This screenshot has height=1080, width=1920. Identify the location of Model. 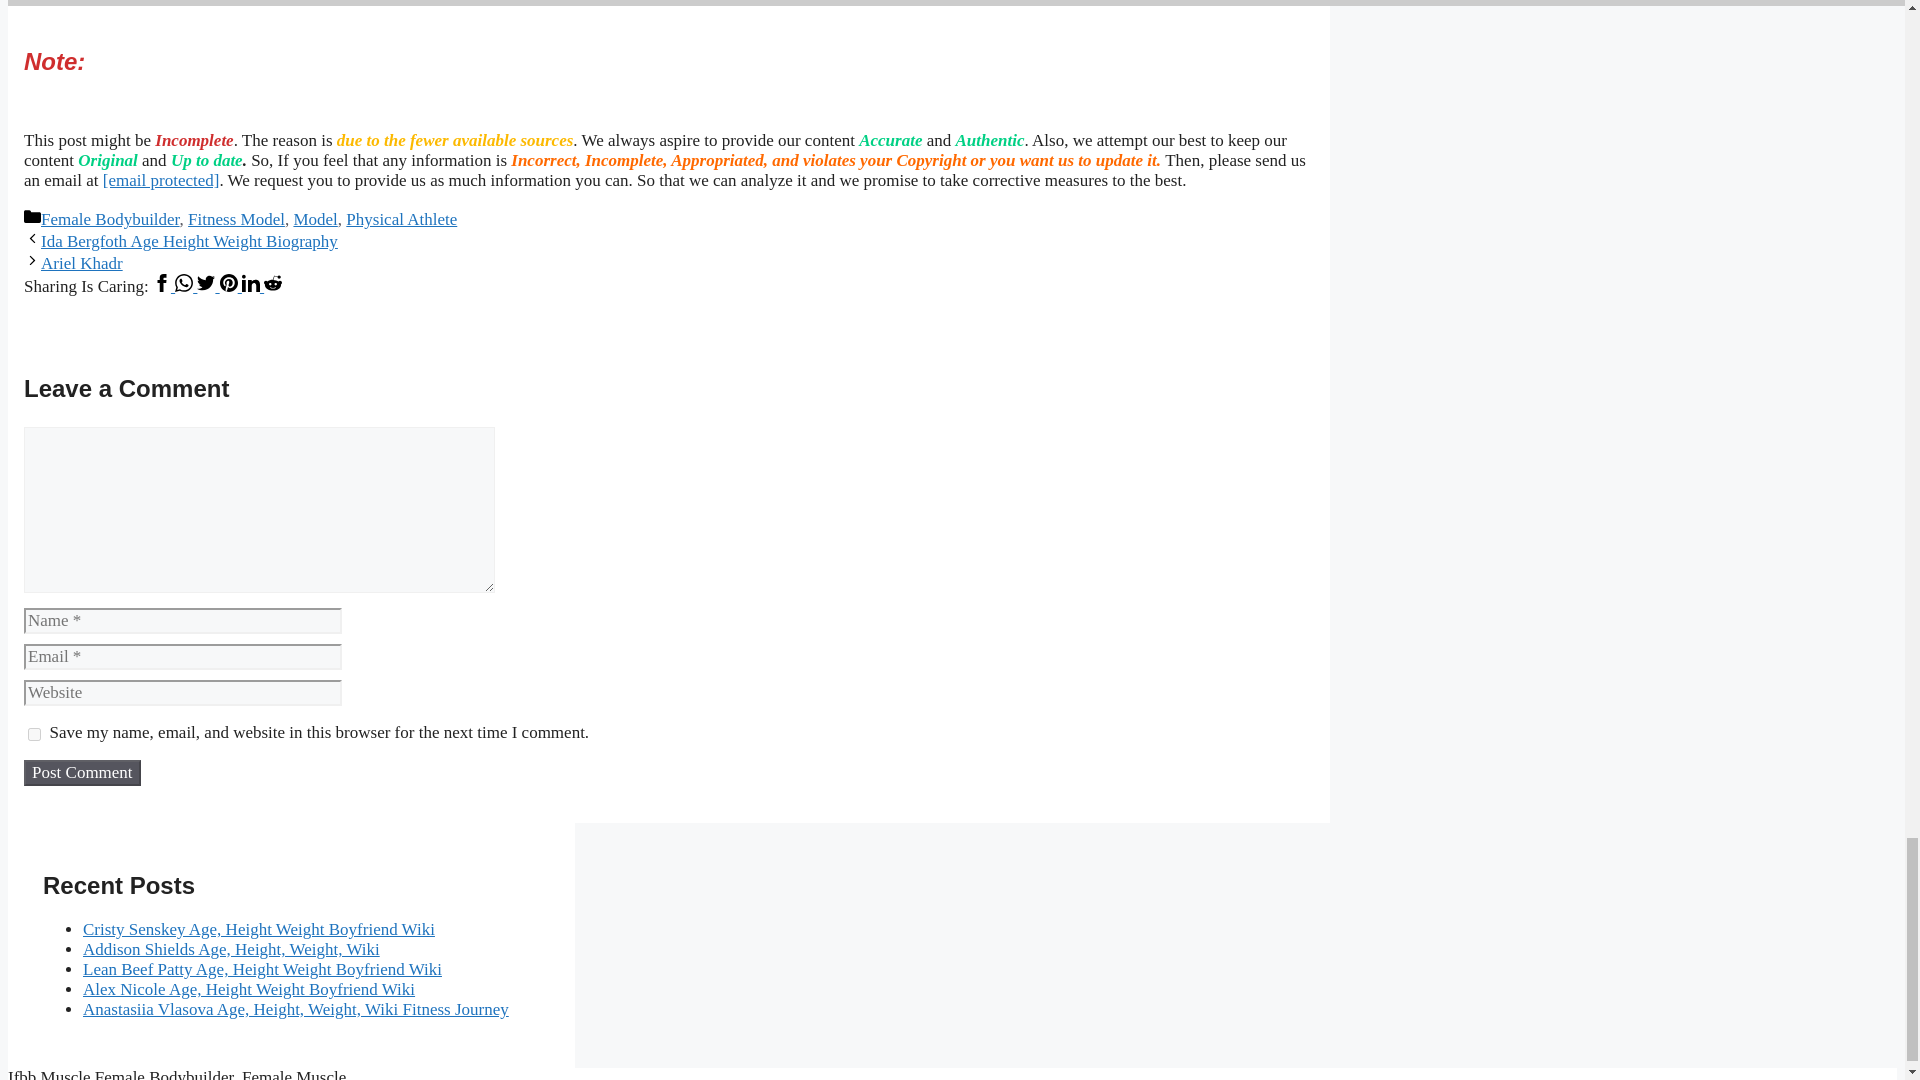
(315, 218).